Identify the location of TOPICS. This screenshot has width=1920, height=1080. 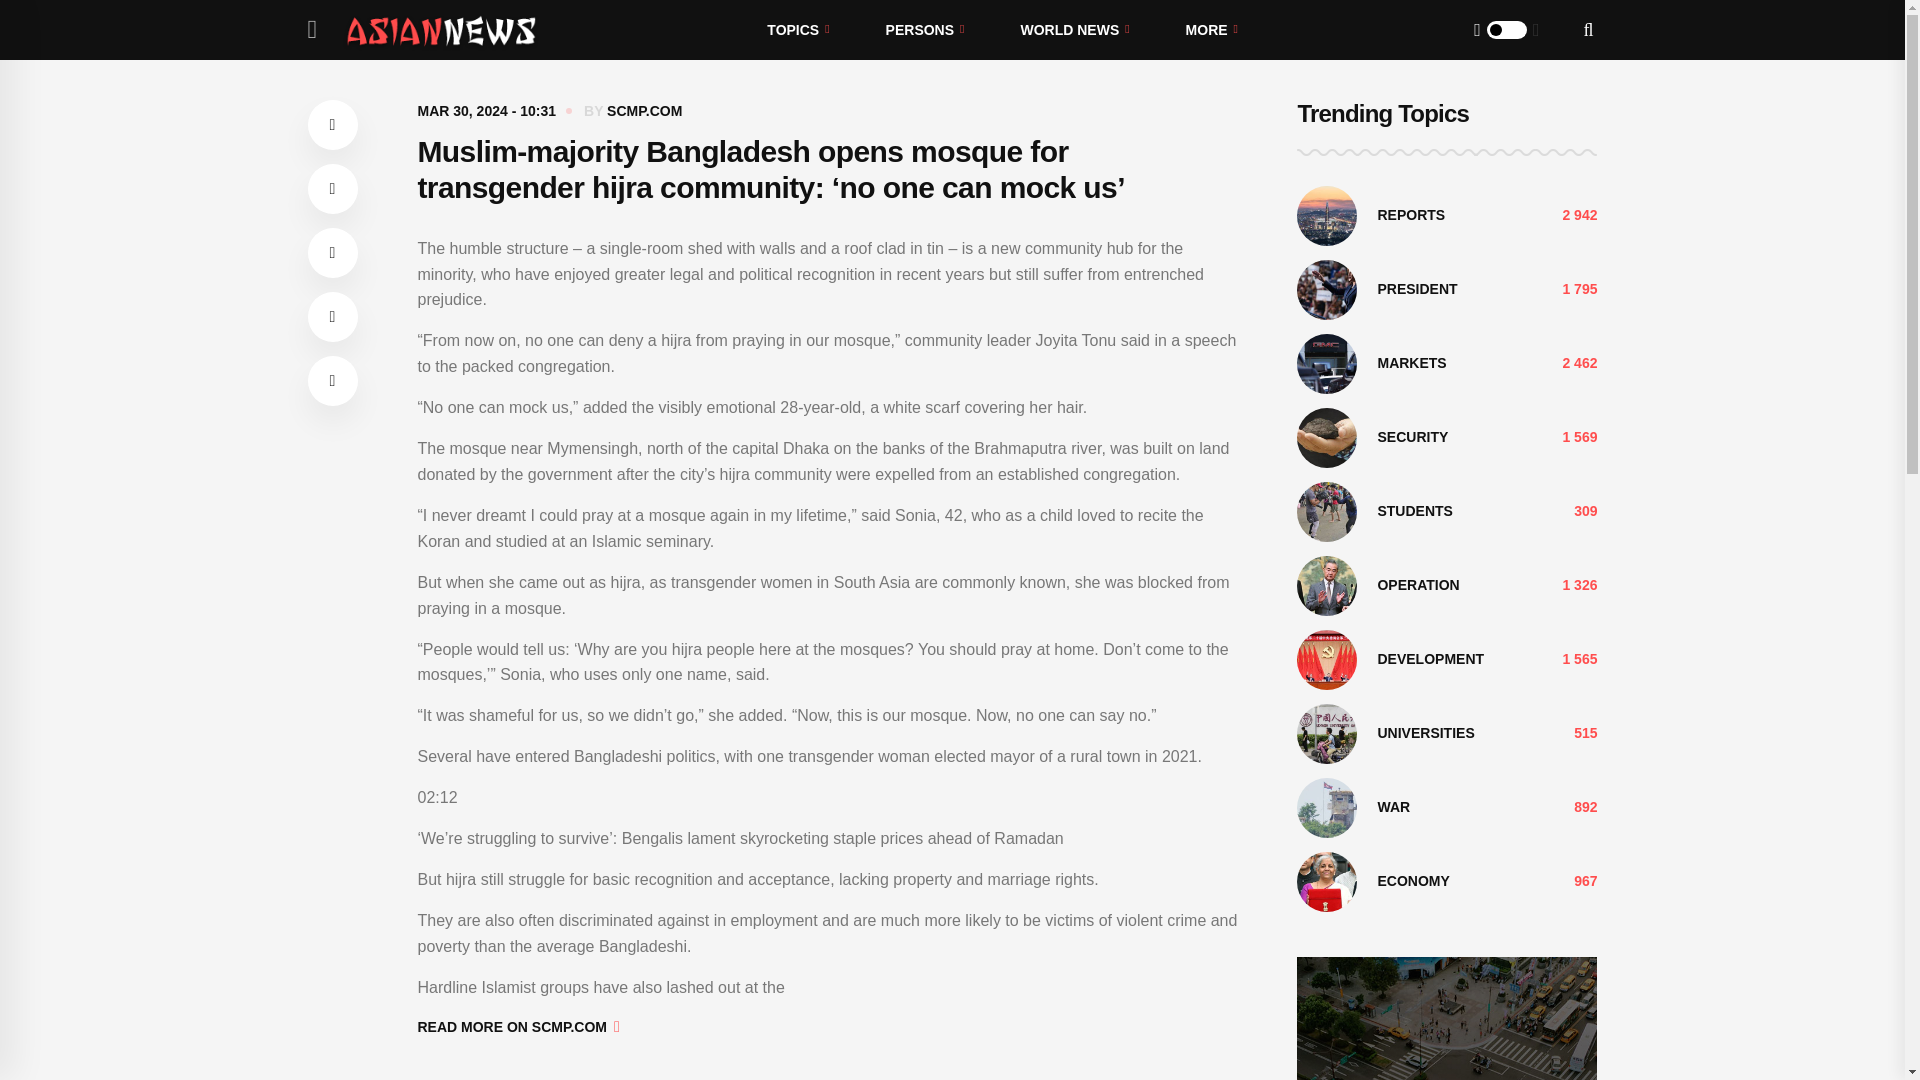
(798, 30).